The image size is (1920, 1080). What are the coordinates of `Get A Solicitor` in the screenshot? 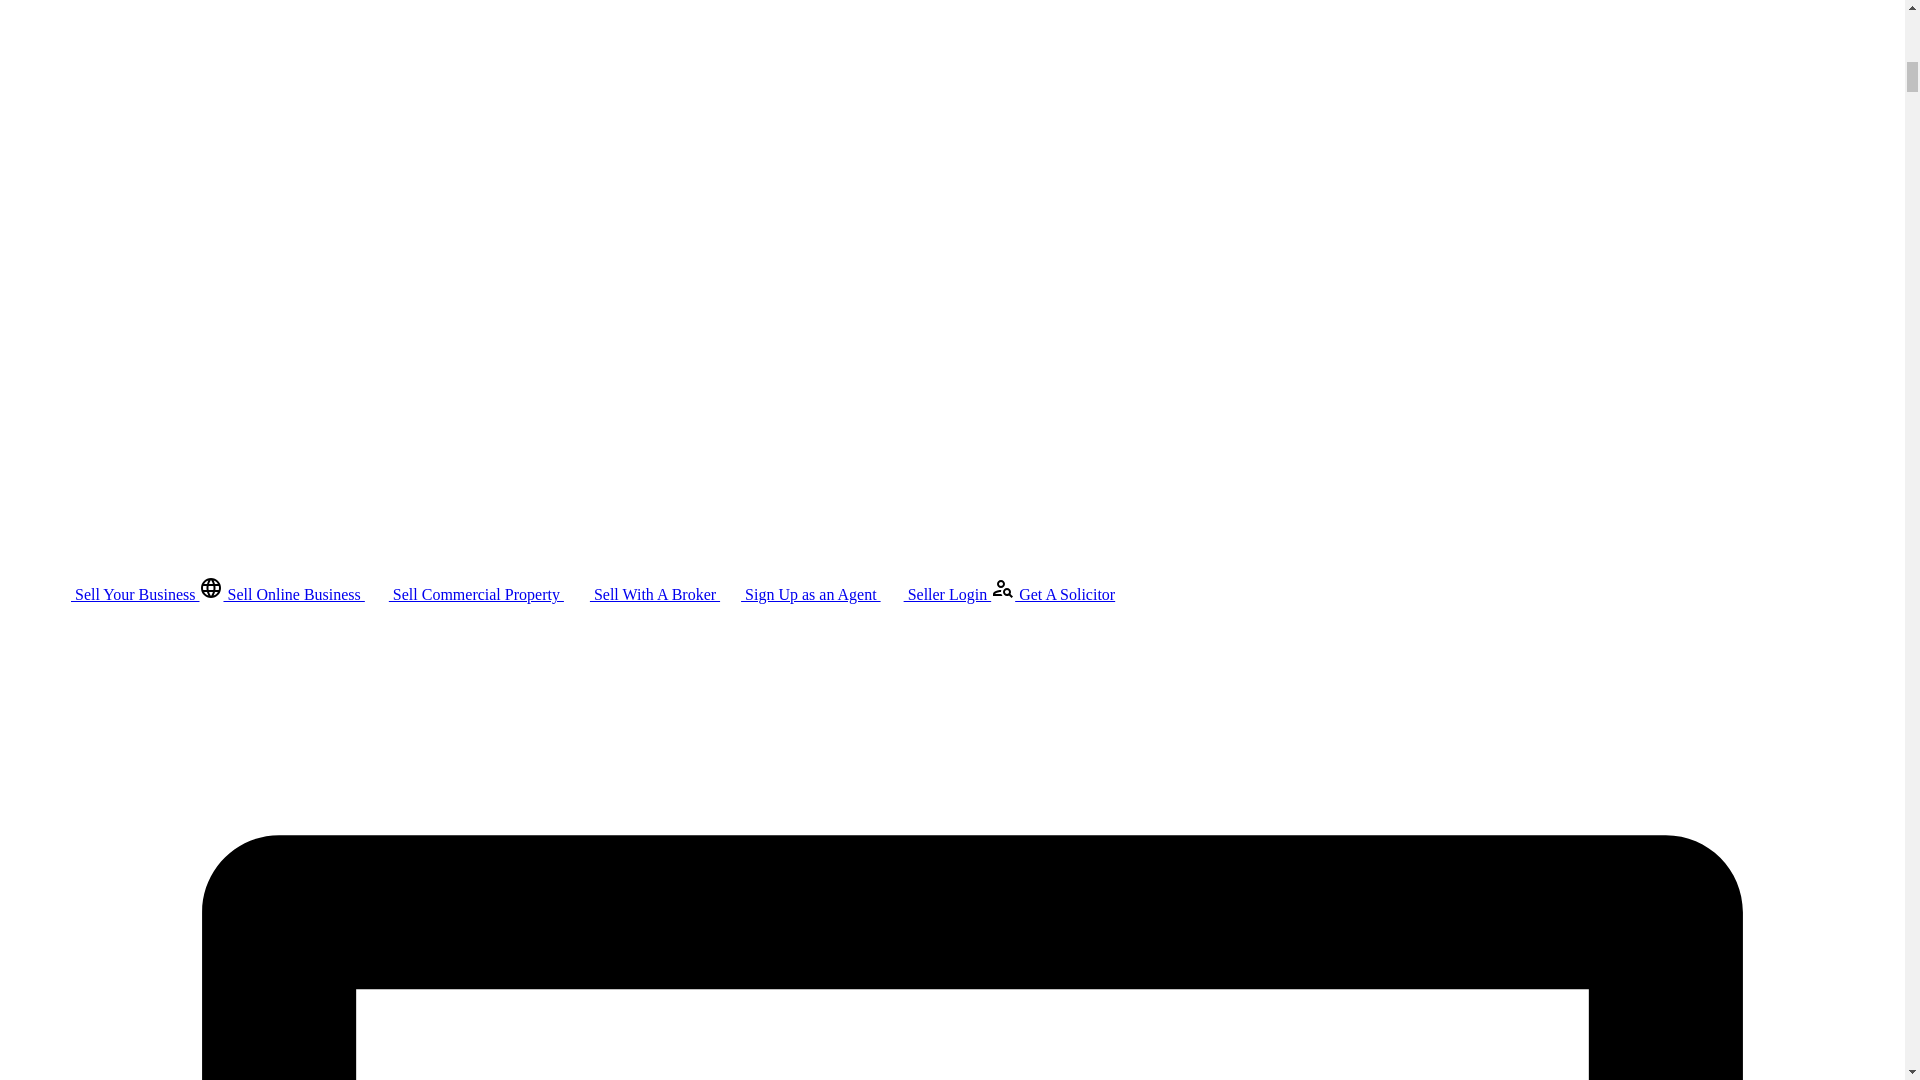 It's located at (1052, 594).